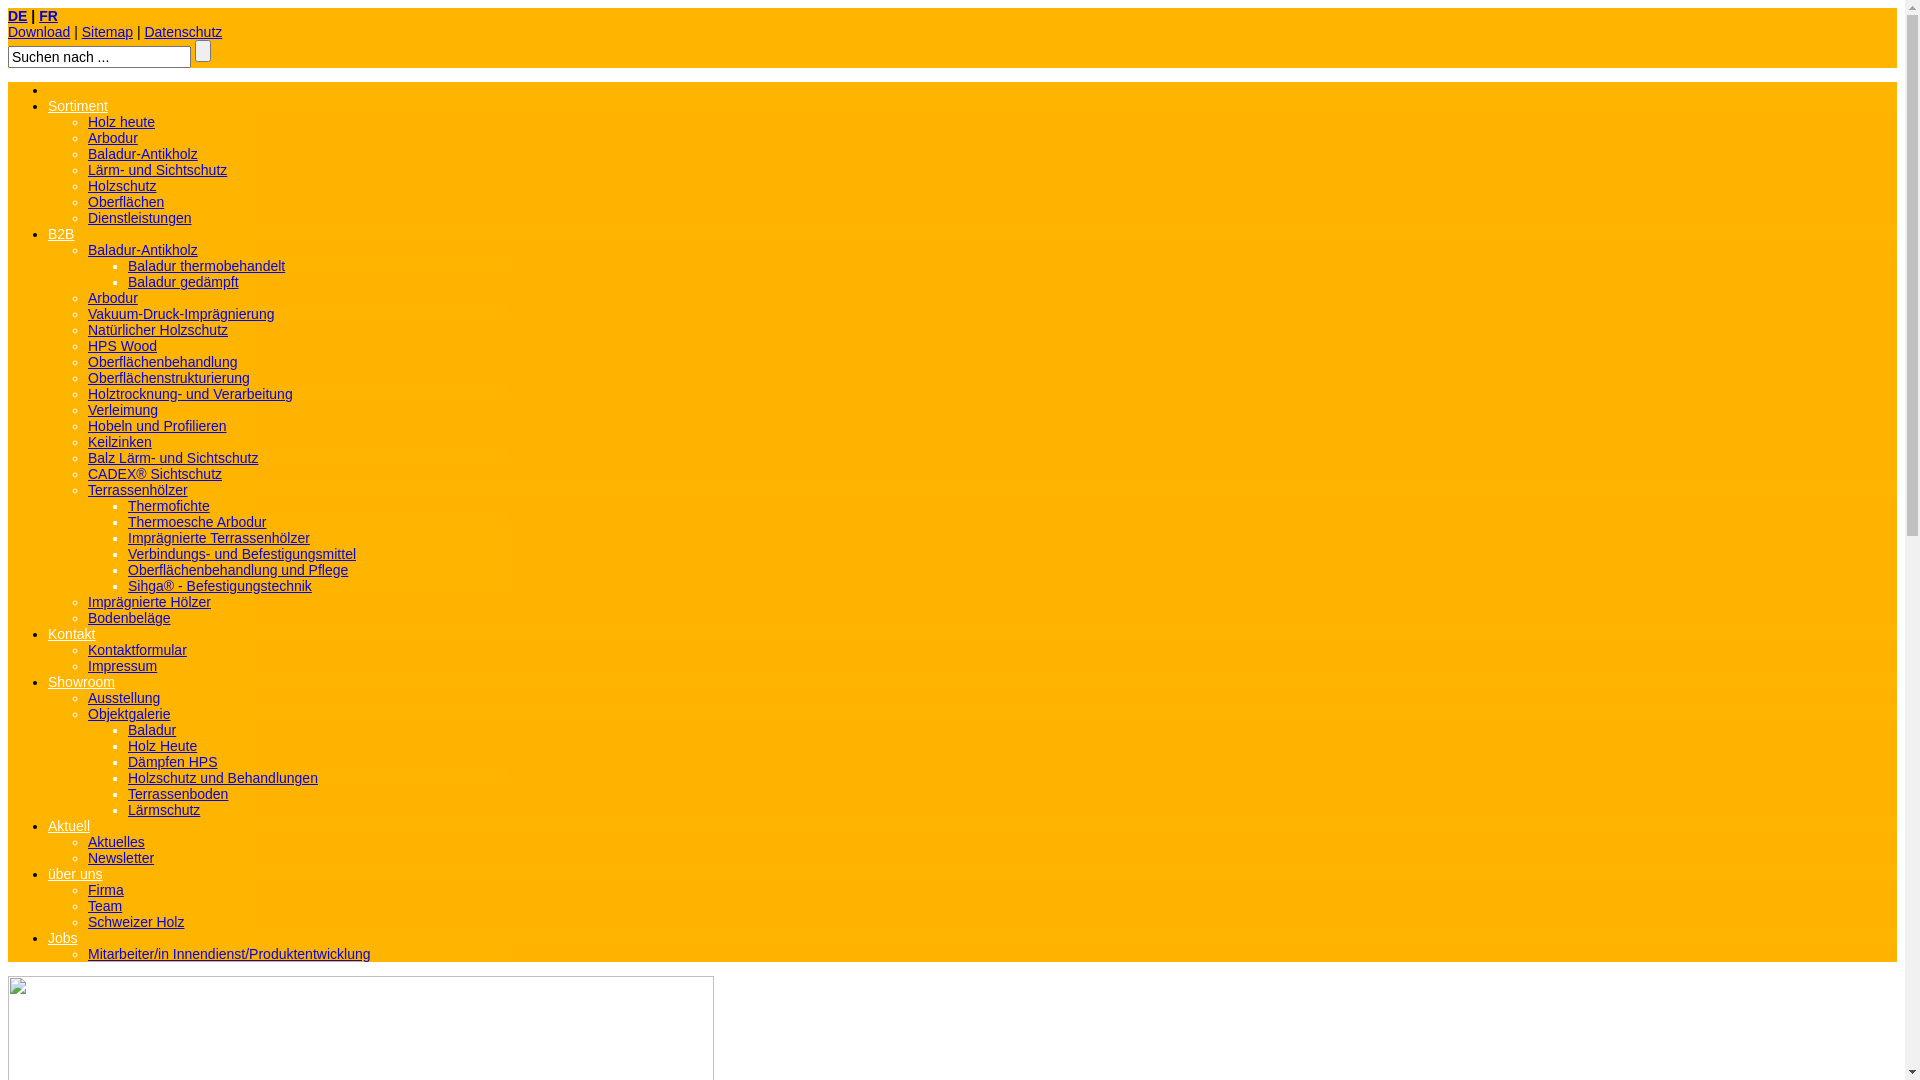 This screenshot has height=1080, width=1920. What do you see at coordinates (130, 714) in the screenshot?
I see `Objektgalerie` at bounding box center [130, 714].